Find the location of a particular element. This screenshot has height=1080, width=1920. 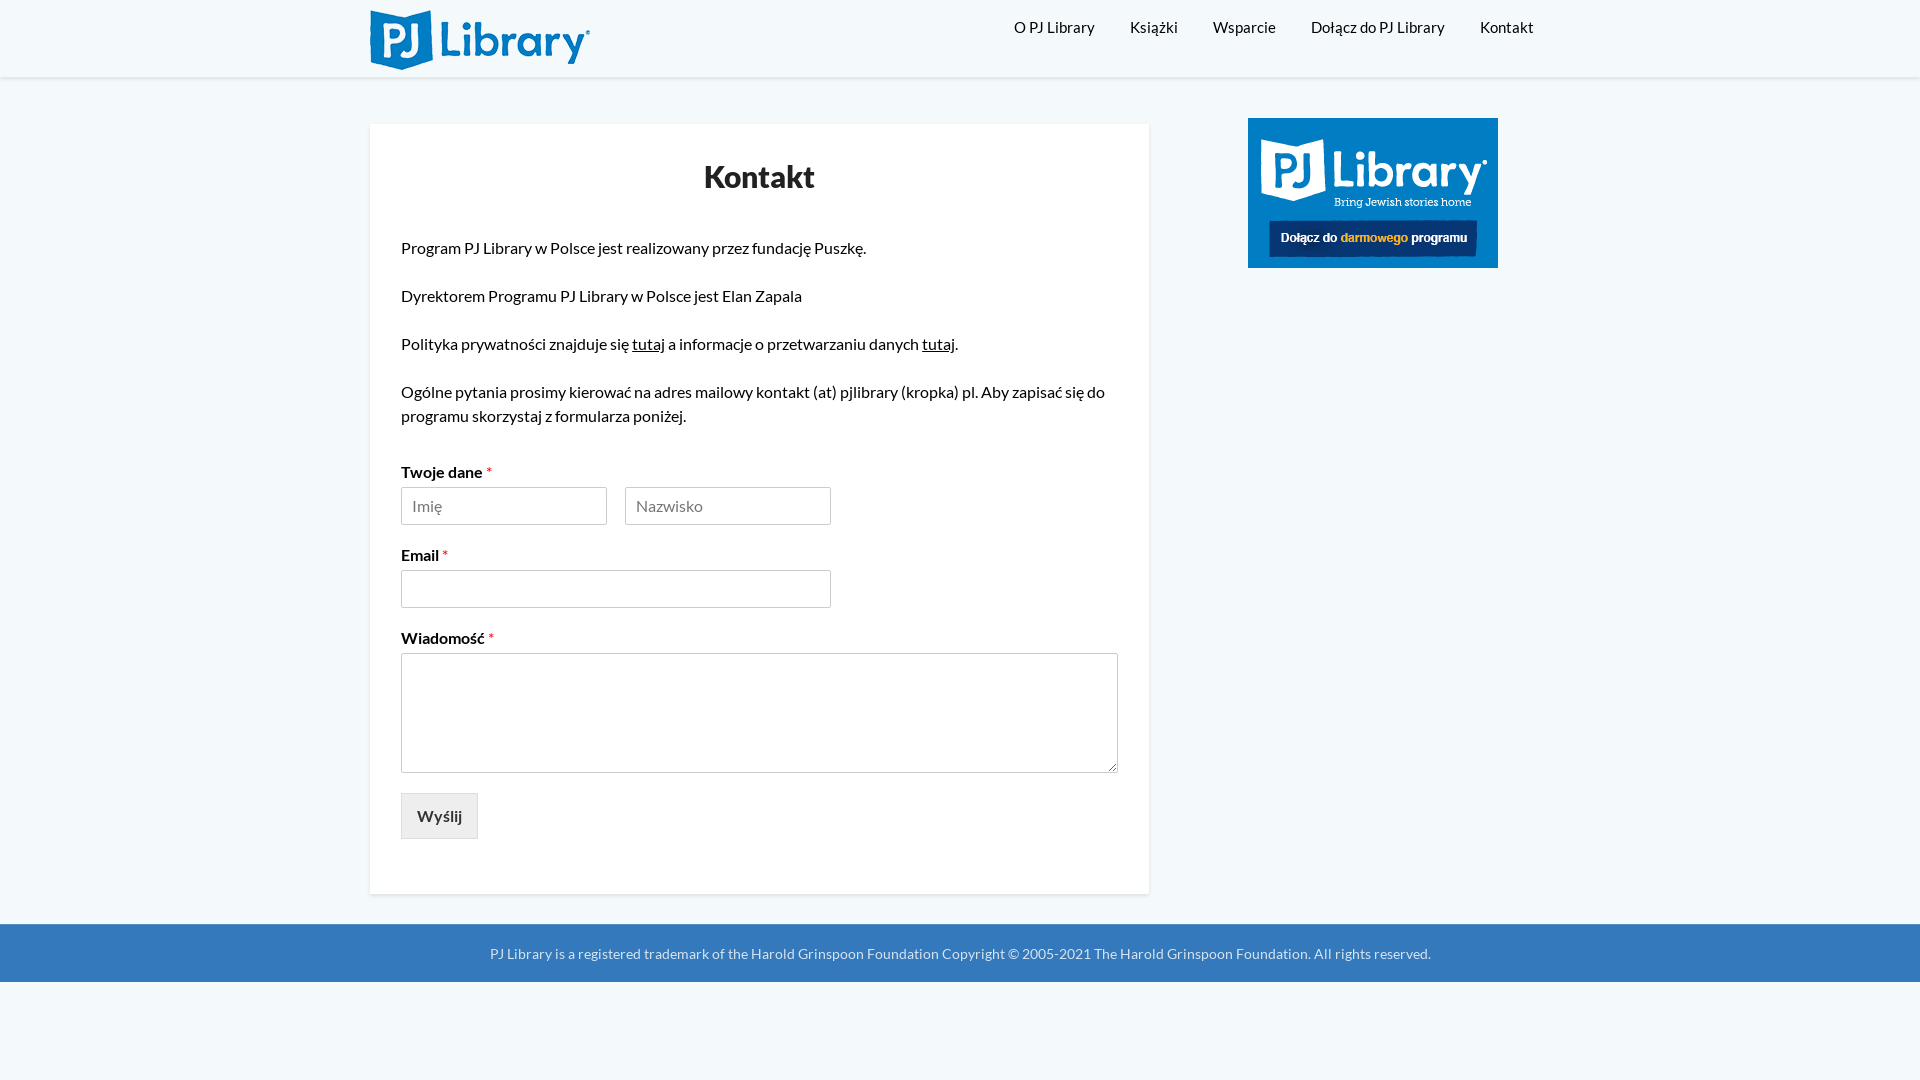

tutaj is located at coordinates (938, 344).